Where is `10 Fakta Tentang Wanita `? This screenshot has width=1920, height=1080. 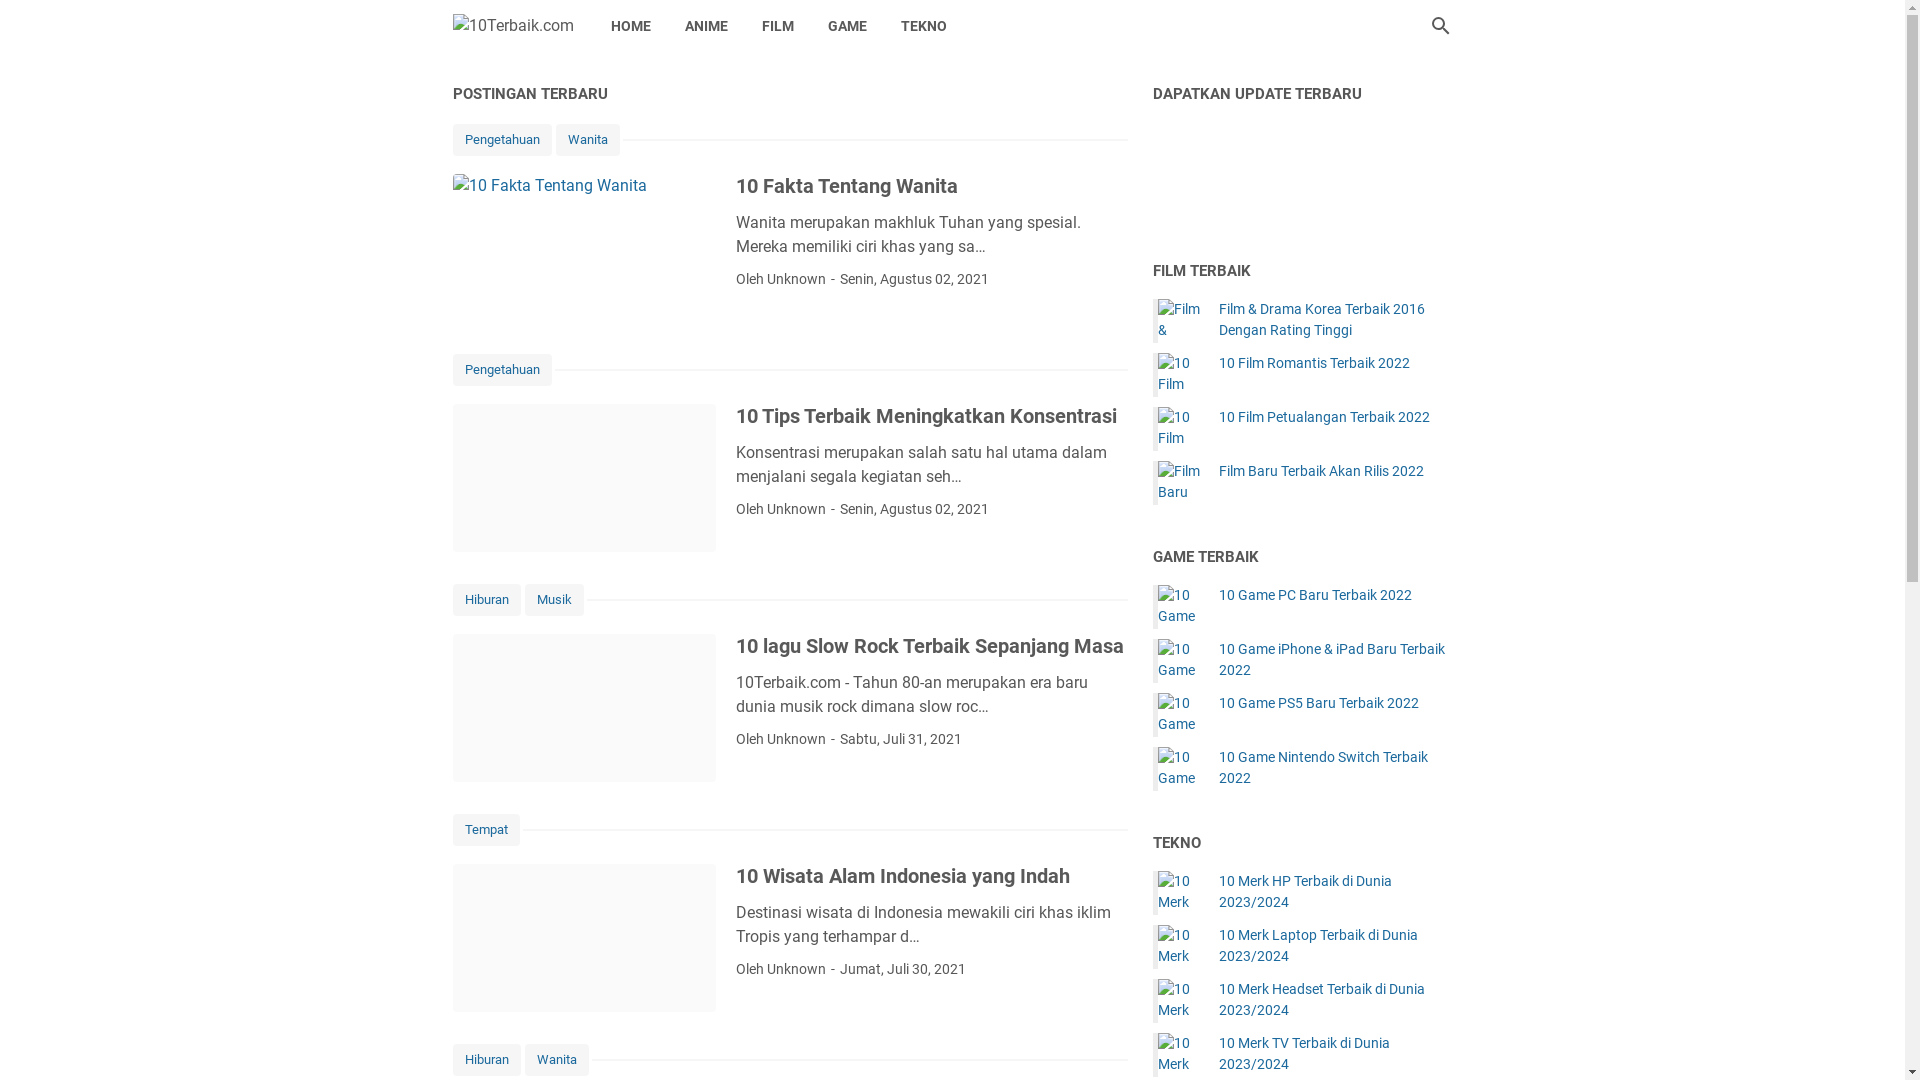
10 Fakta Tentang Wanita  is located at coordinates (584, 248).